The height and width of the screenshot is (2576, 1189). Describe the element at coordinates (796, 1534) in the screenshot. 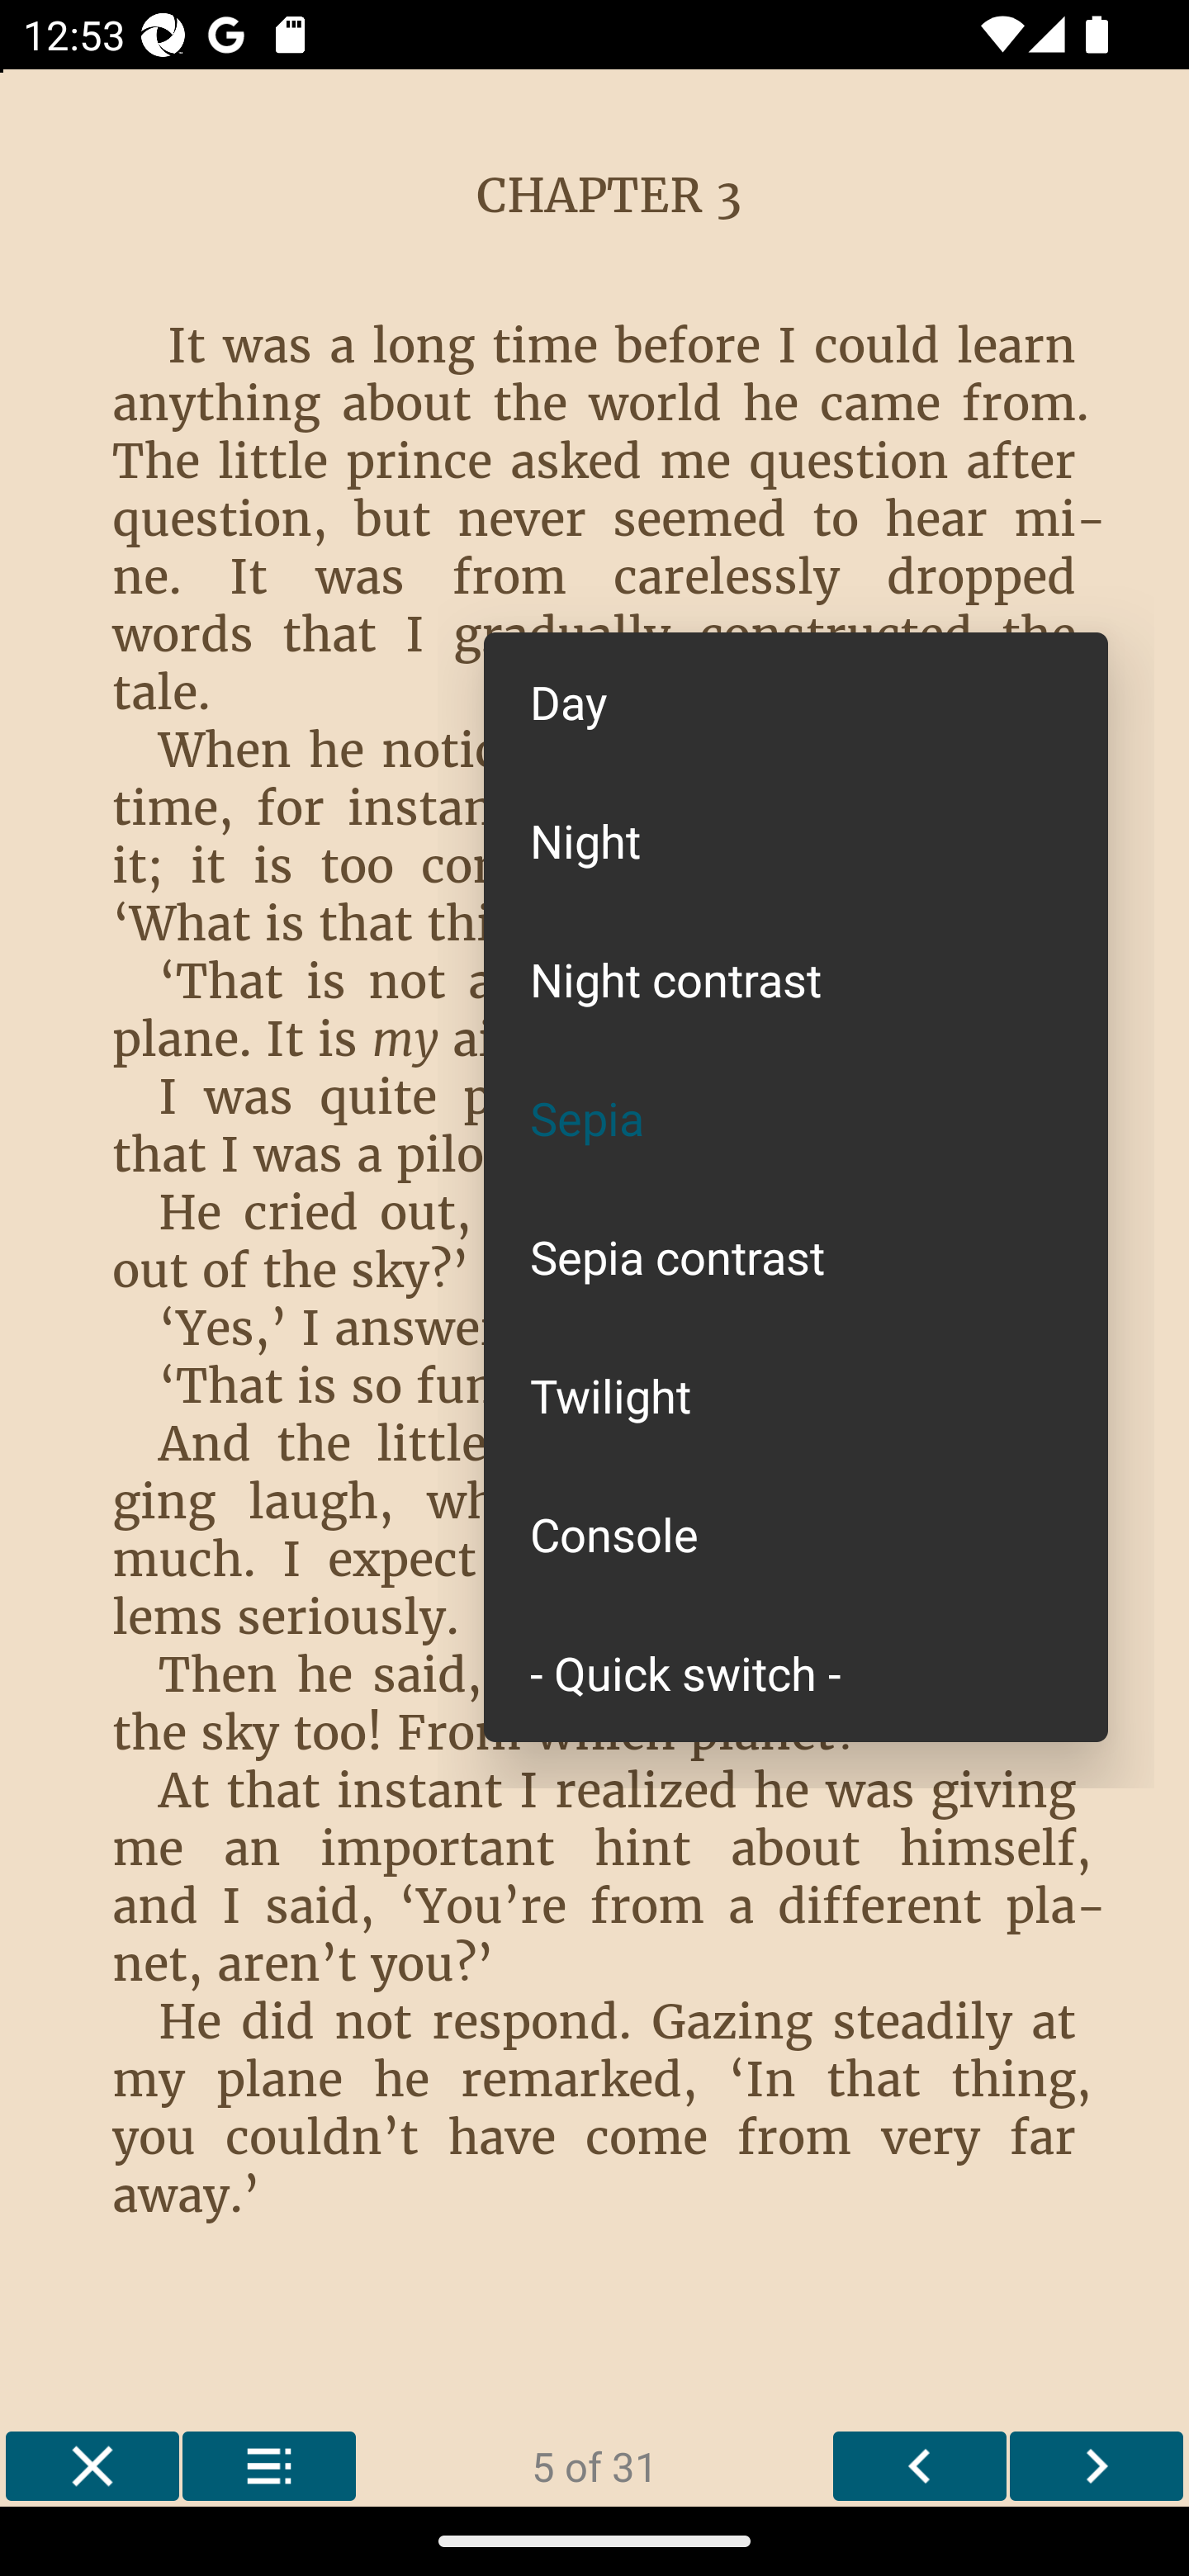

I see `Console` at that location.